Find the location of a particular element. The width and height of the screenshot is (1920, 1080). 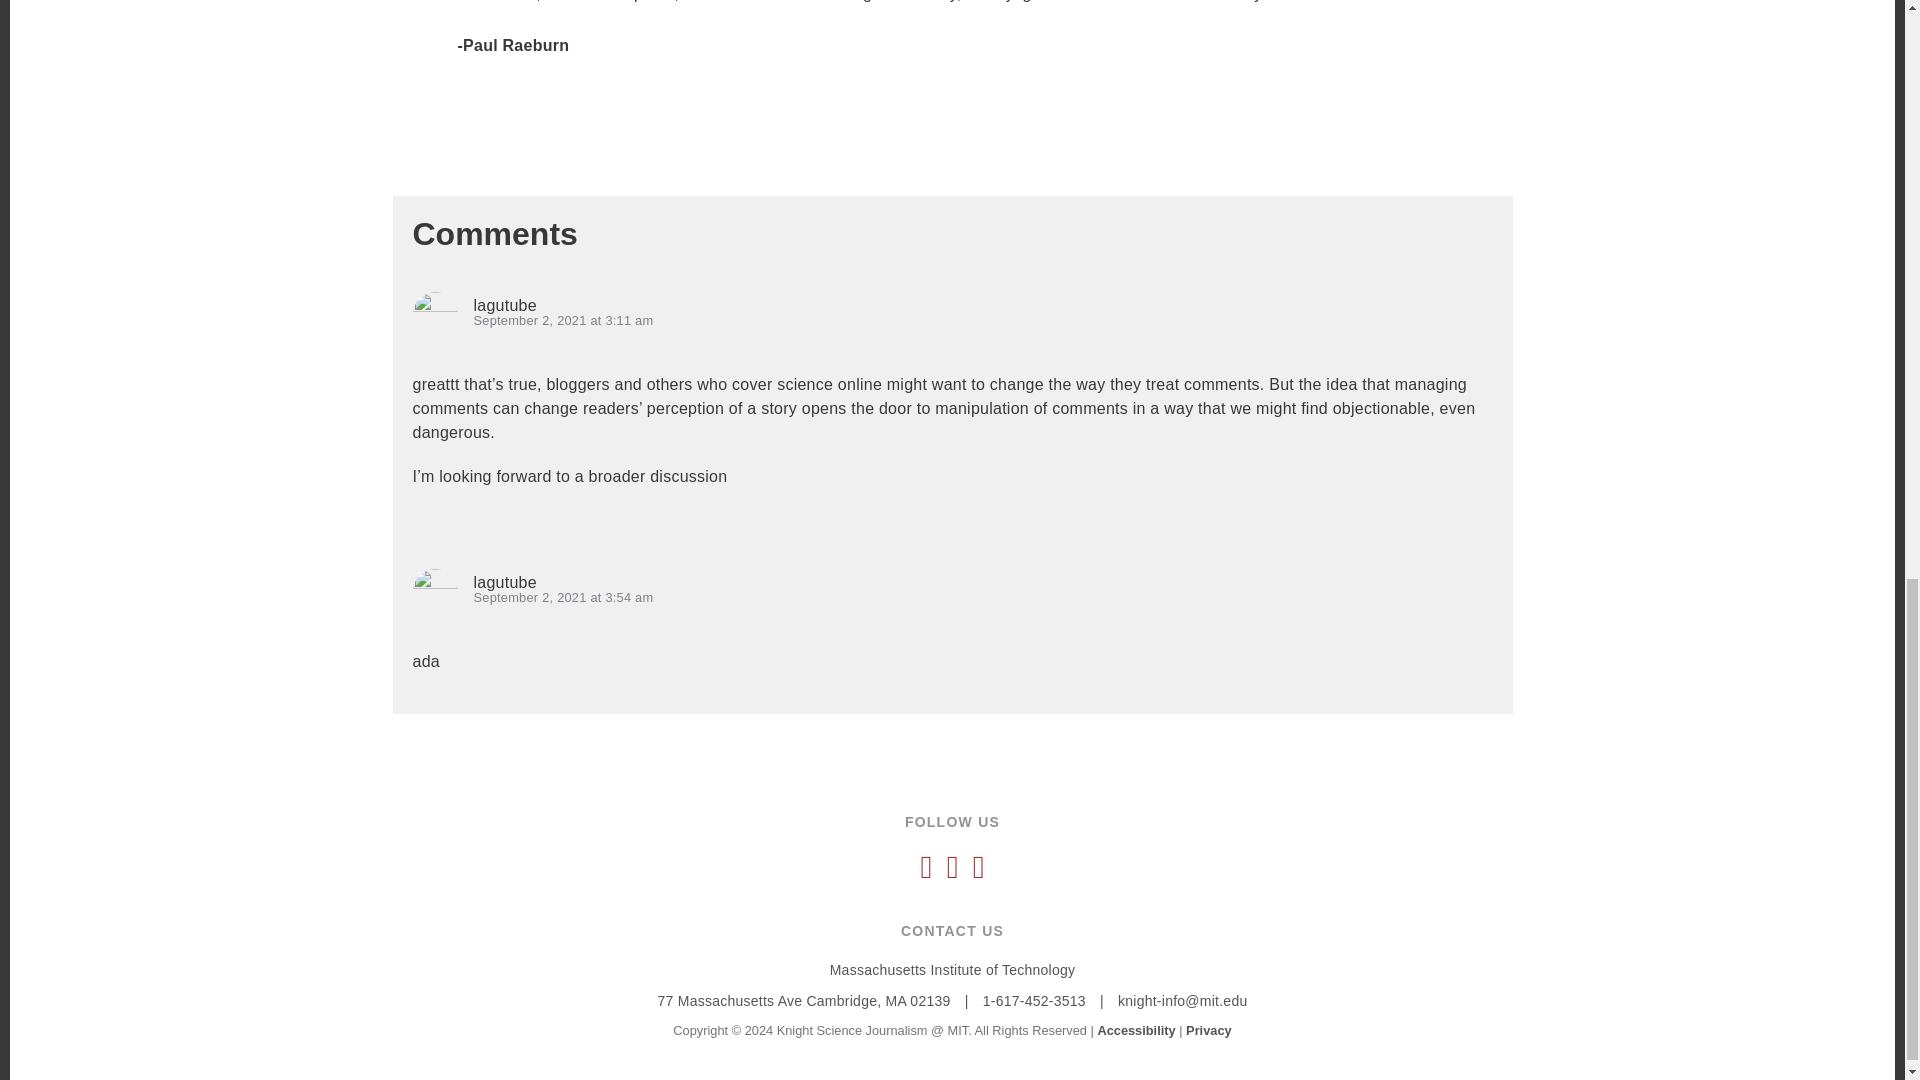

Privacy is located at coordinates (1209, 1030).